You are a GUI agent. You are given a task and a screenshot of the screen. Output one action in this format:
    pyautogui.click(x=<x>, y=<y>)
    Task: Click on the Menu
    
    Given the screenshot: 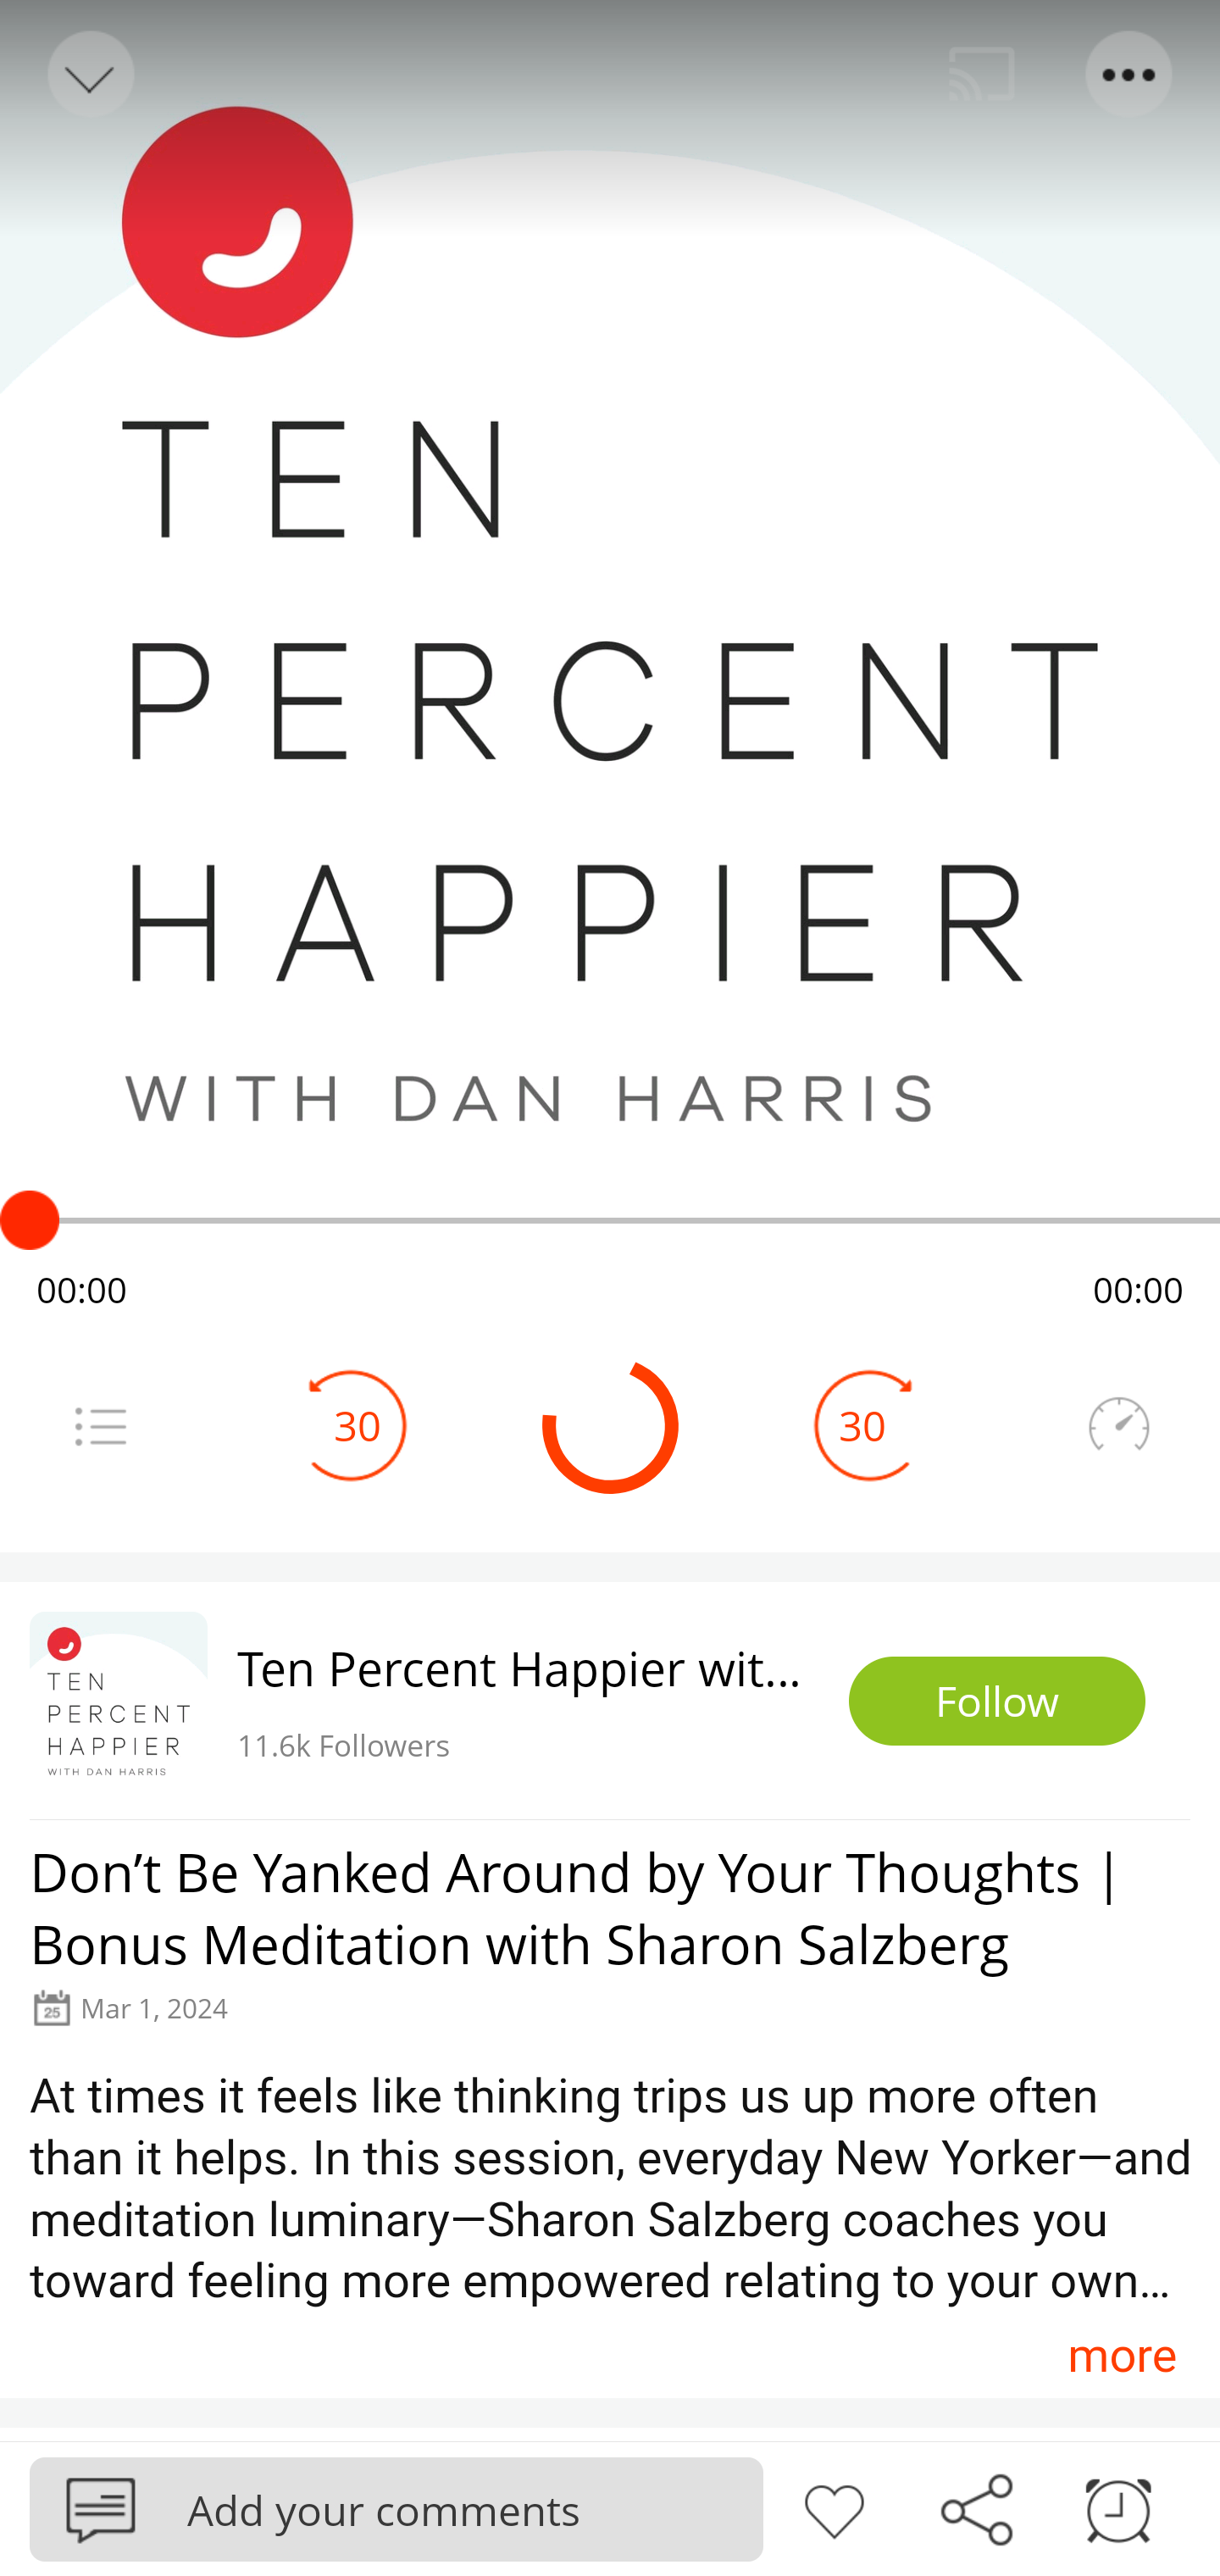 What is the action you would take?
    pyautogui.click(x=100, y=1425)
    